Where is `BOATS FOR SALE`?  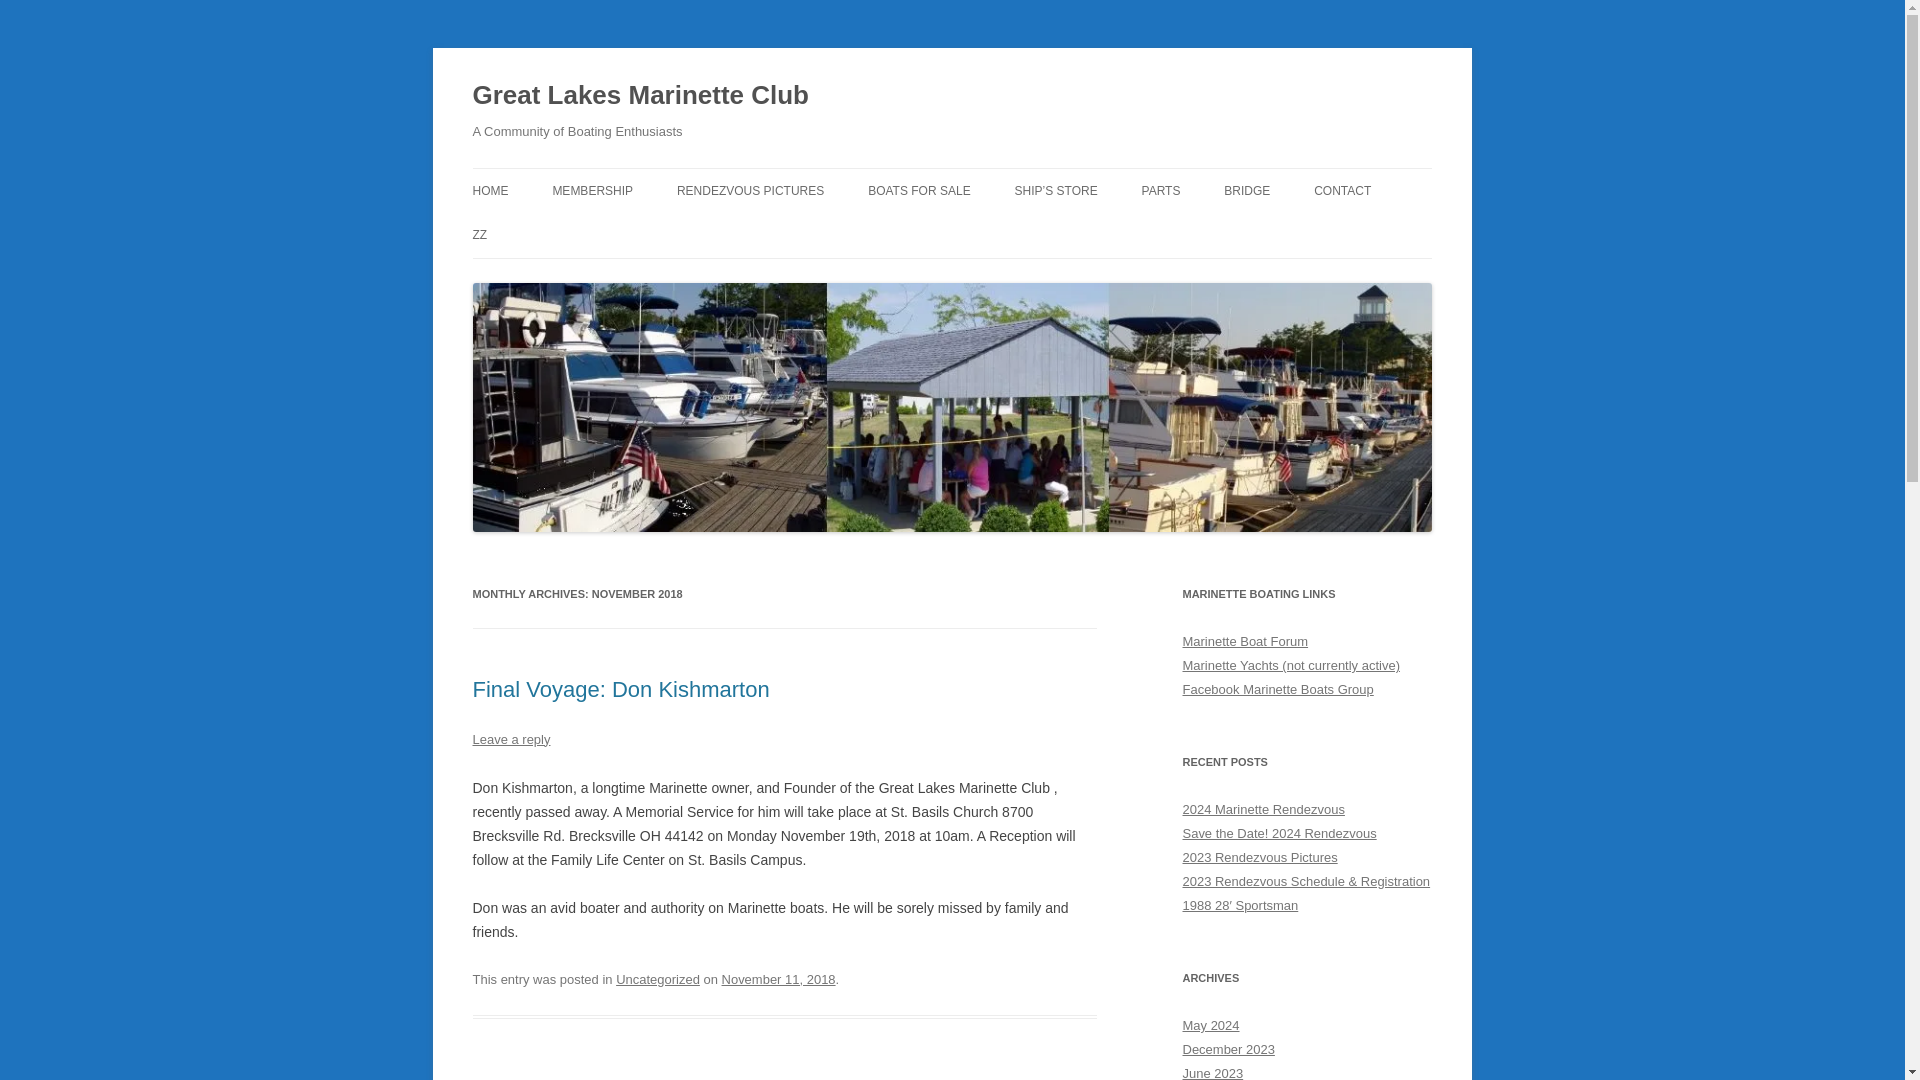 BOATS FOR SALE is located at coordinates (918, 190).